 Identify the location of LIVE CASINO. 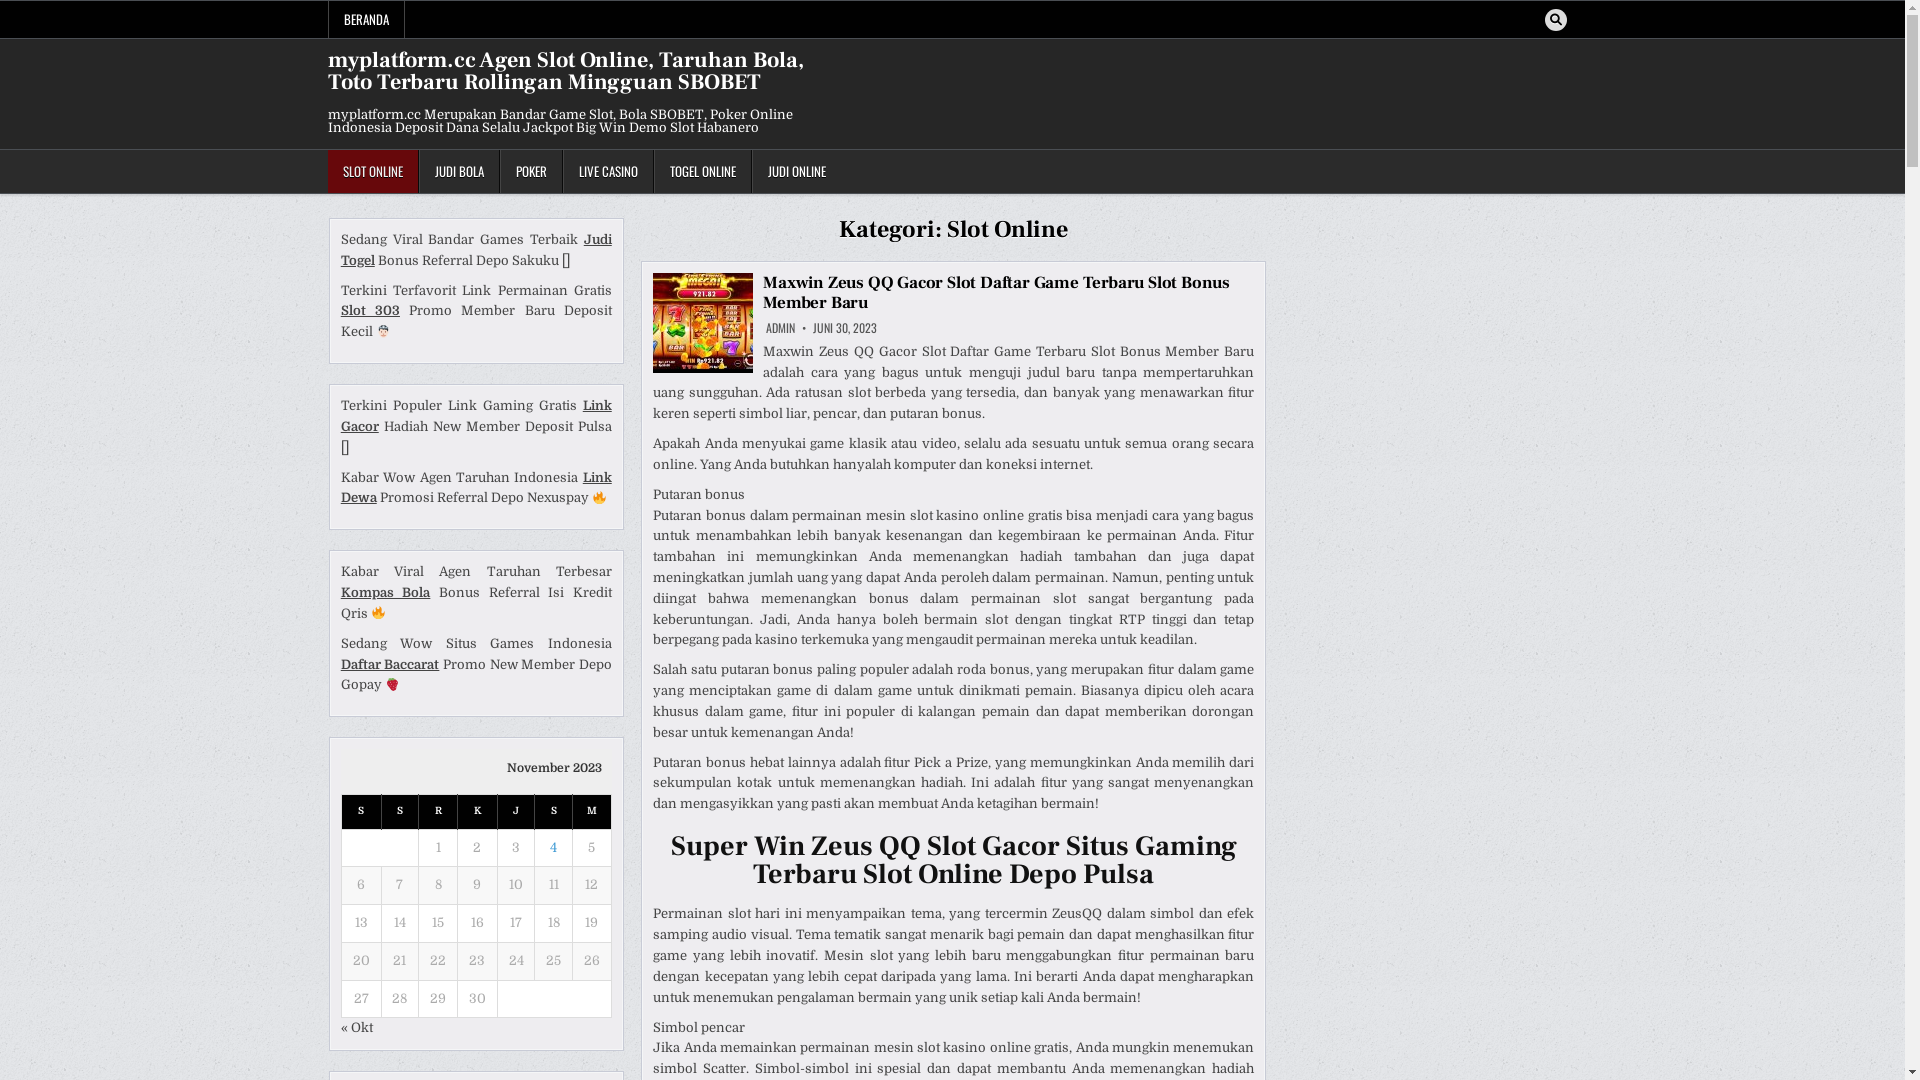
(608, 172).